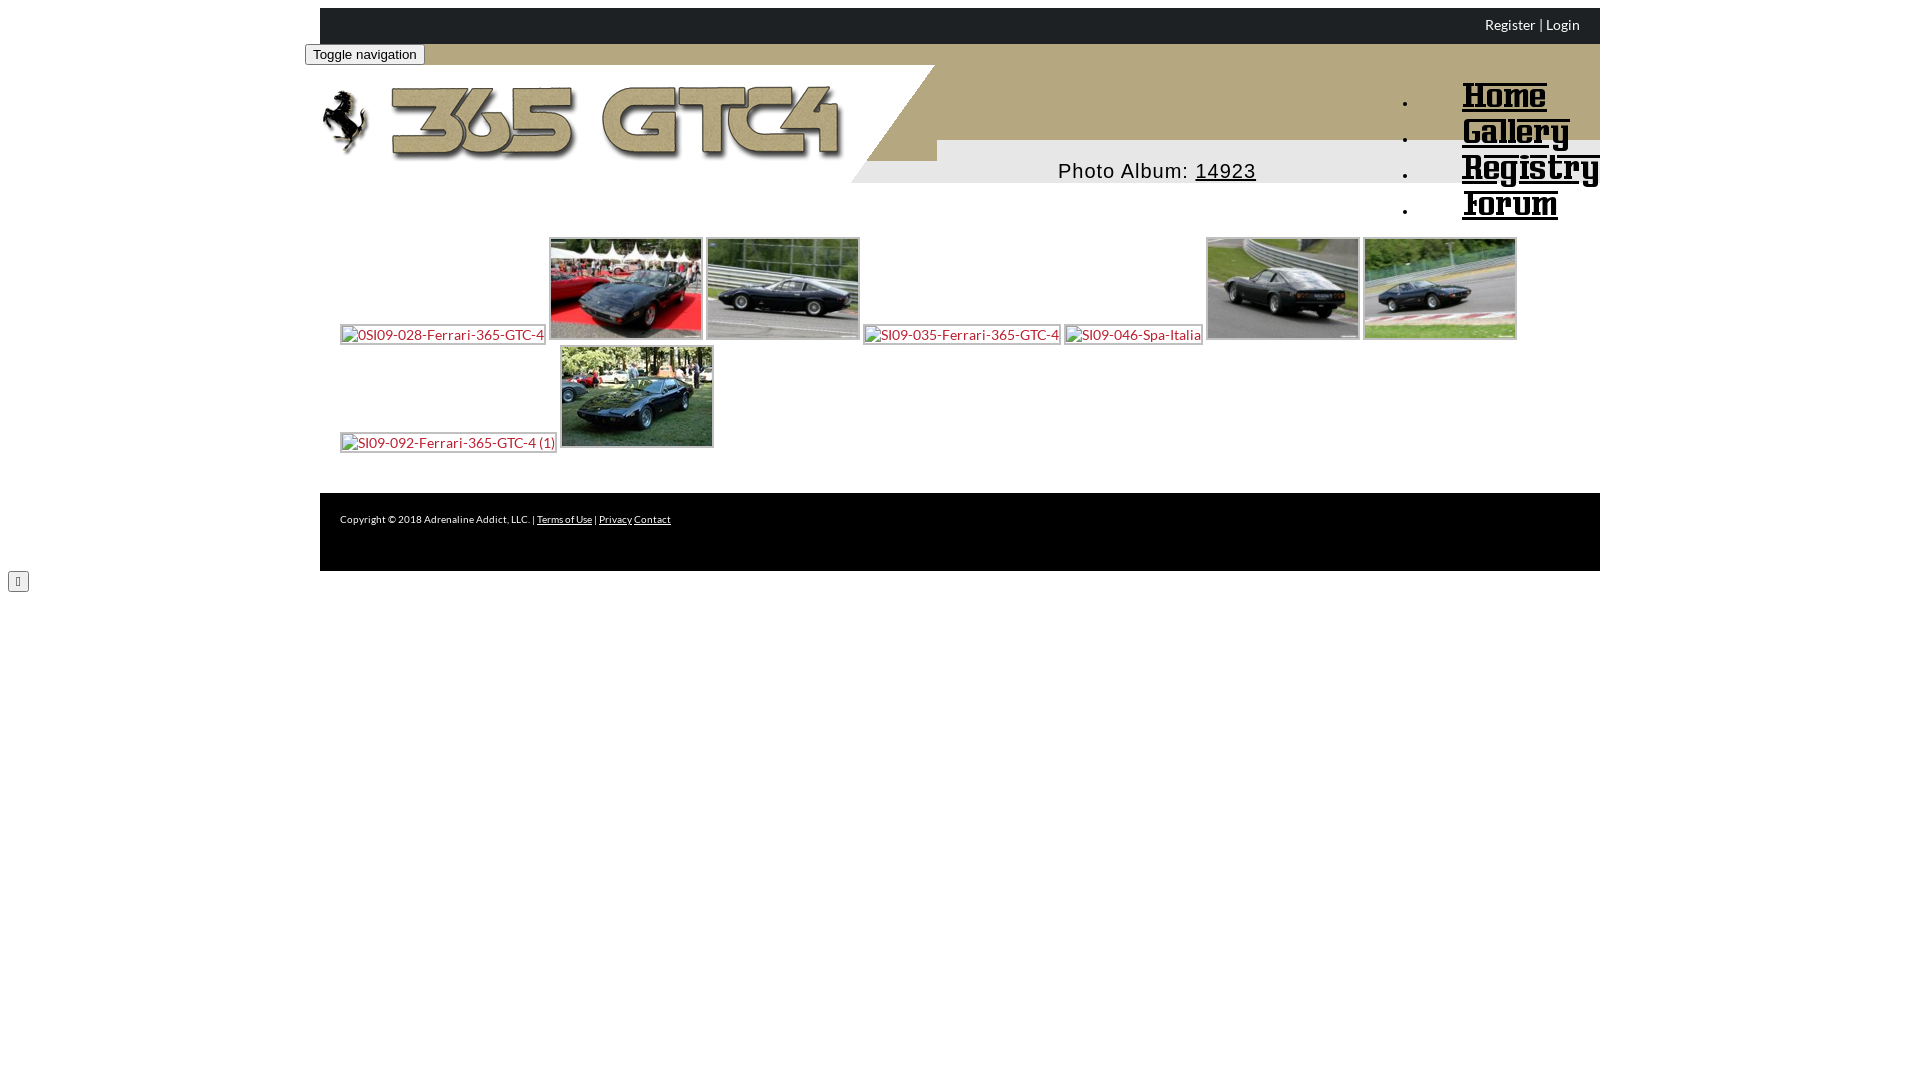 The width and height of the screenshot is (1920, 1080). I want to click on SI09-090-Ferrari-365-GTC-4 (click to enlarge), so click(1283, 288).